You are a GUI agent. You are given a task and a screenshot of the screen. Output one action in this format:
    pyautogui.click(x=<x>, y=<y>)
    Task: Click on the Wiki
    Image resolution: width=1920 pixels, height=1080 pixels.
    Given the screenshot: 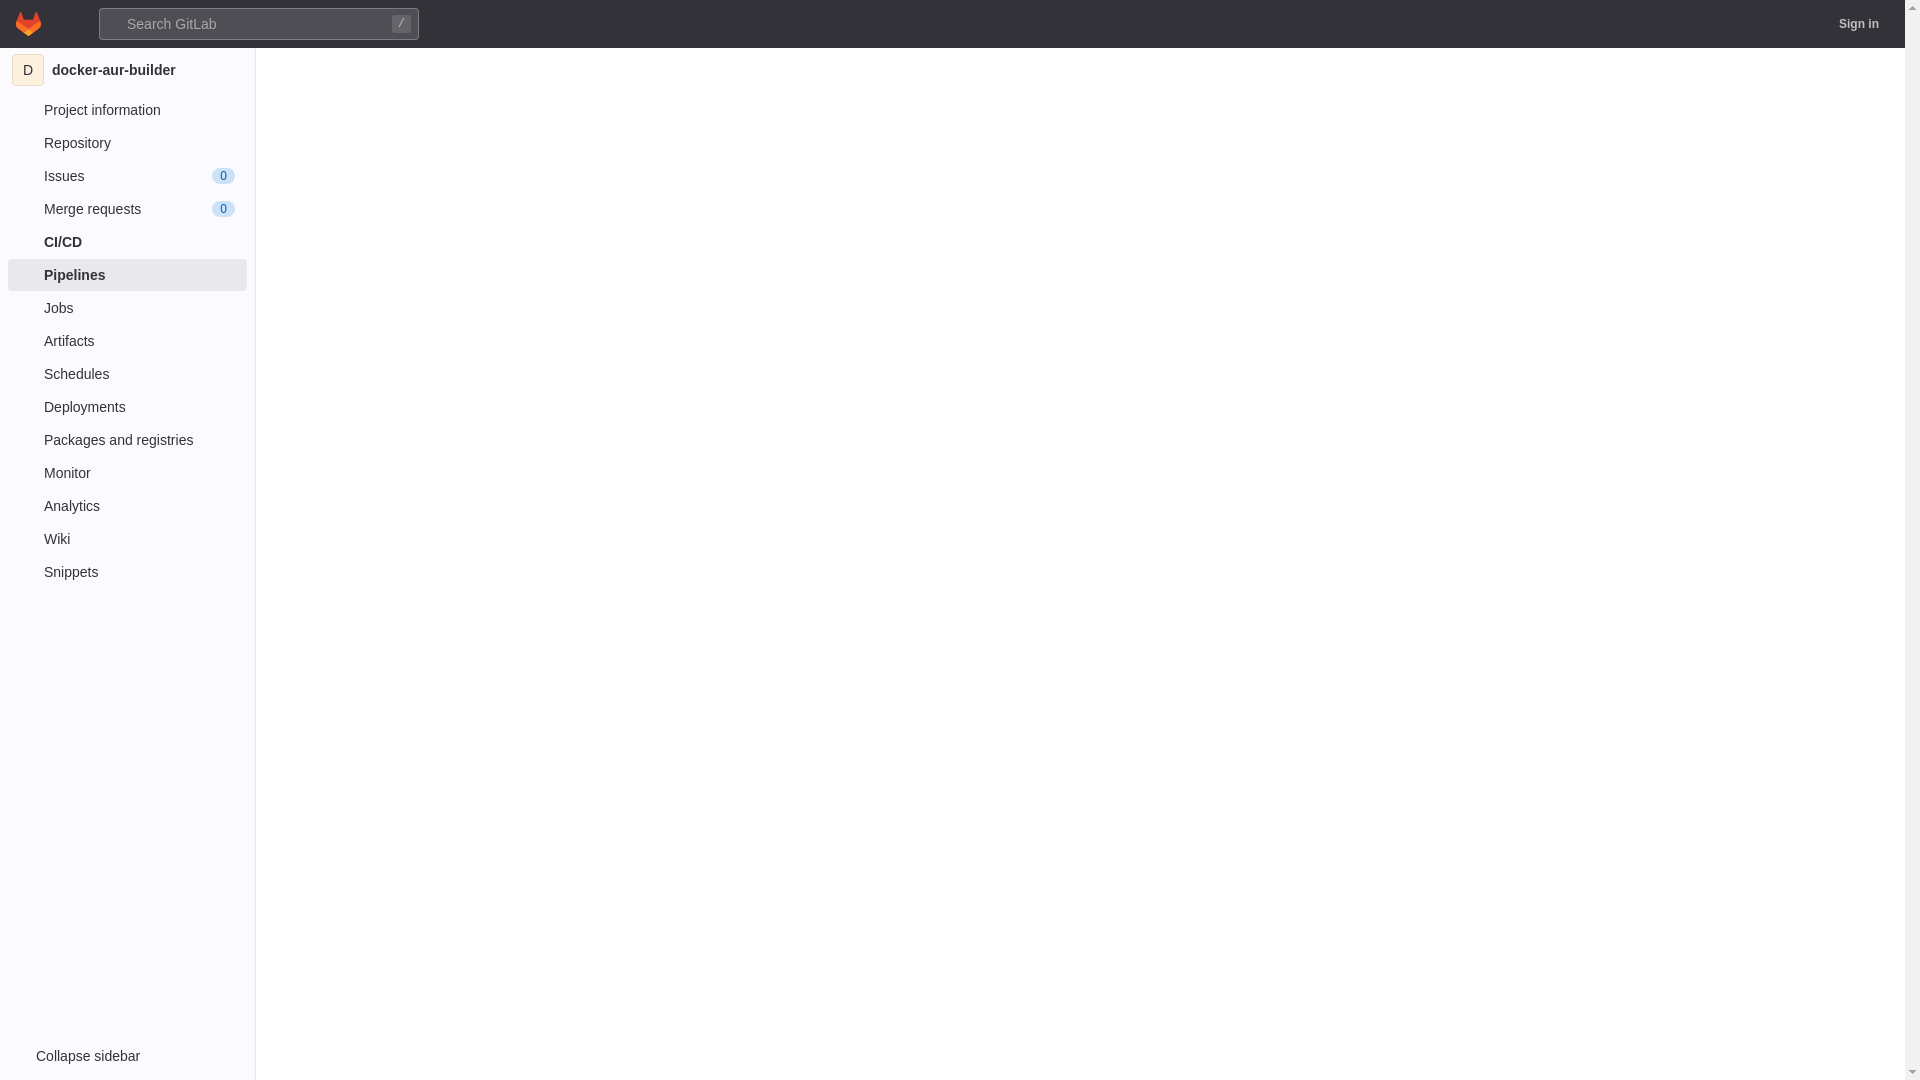 What is the action you would take?
    pyautogui.click(x=127, y=539)
    